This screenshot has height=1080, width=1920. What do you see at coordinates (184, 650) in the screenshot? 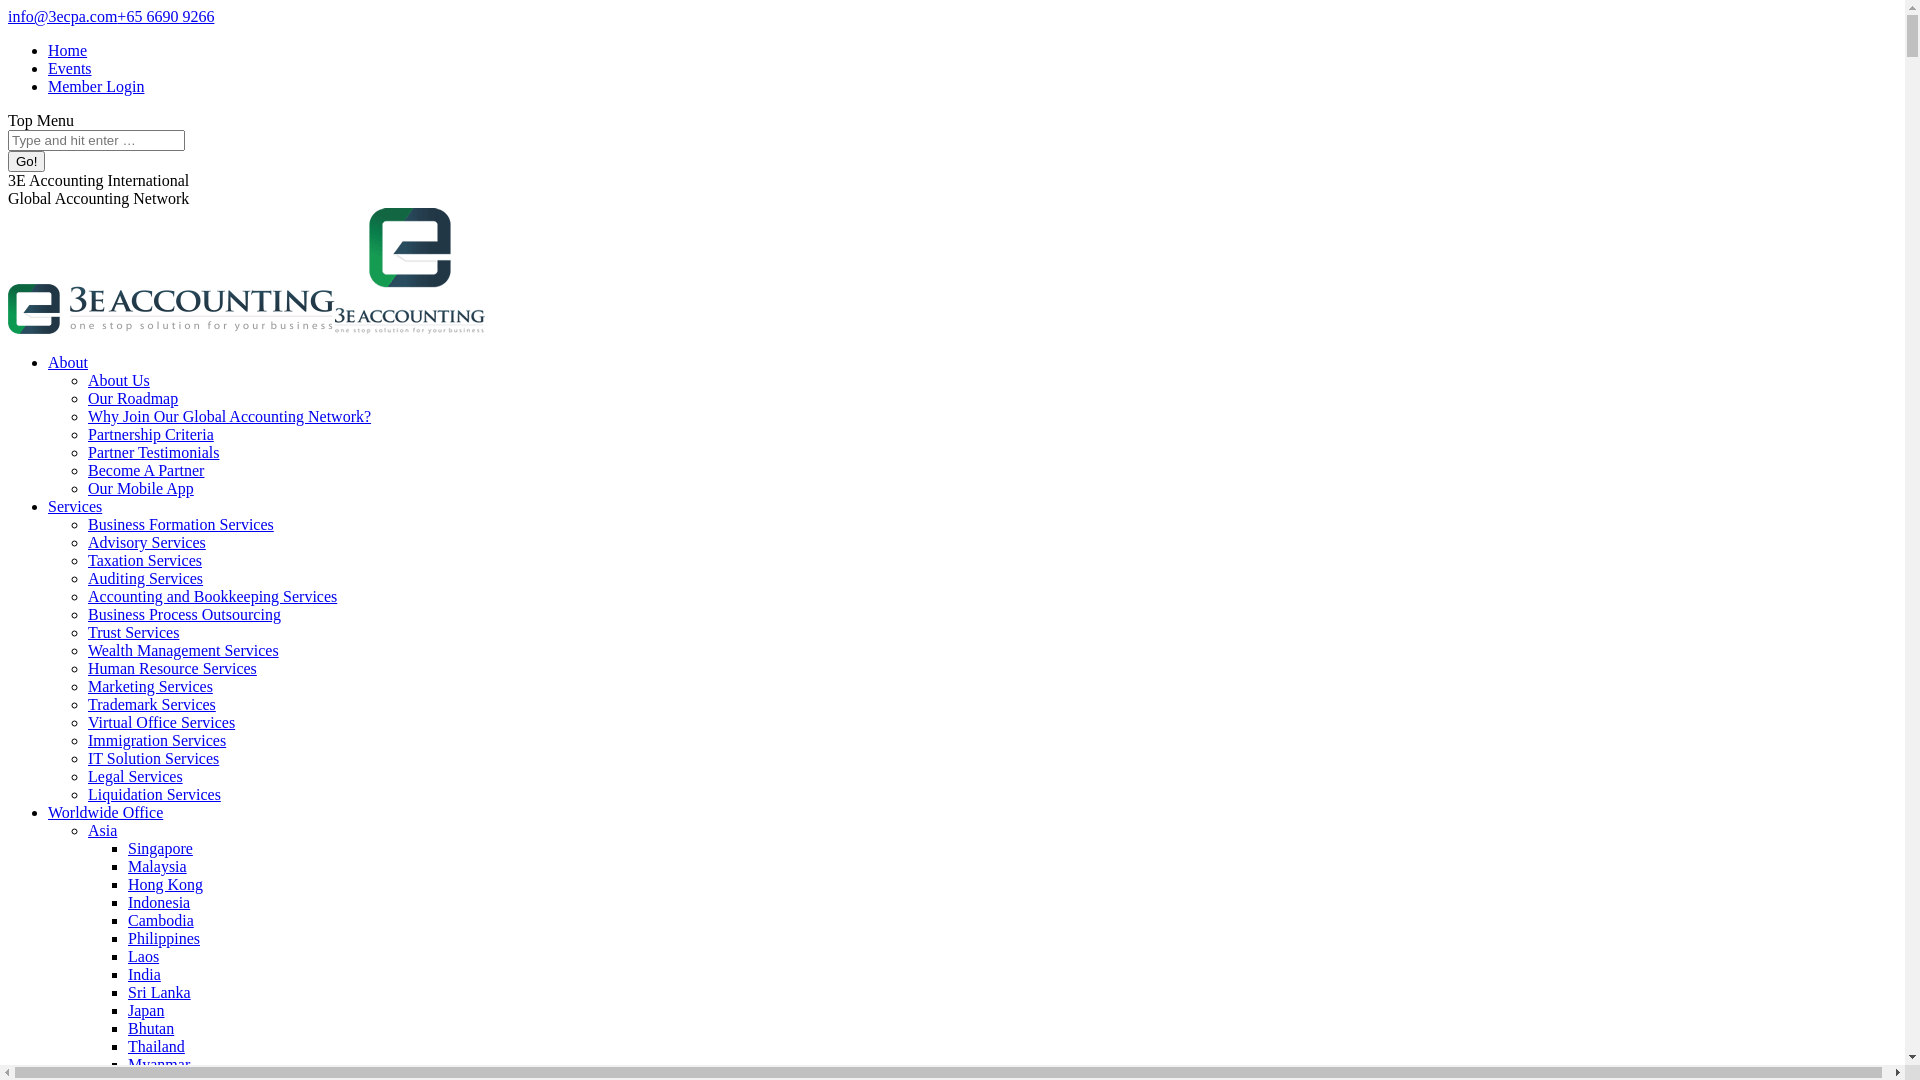
I see `Wealth Management Services` at bounding box center [184, 650].